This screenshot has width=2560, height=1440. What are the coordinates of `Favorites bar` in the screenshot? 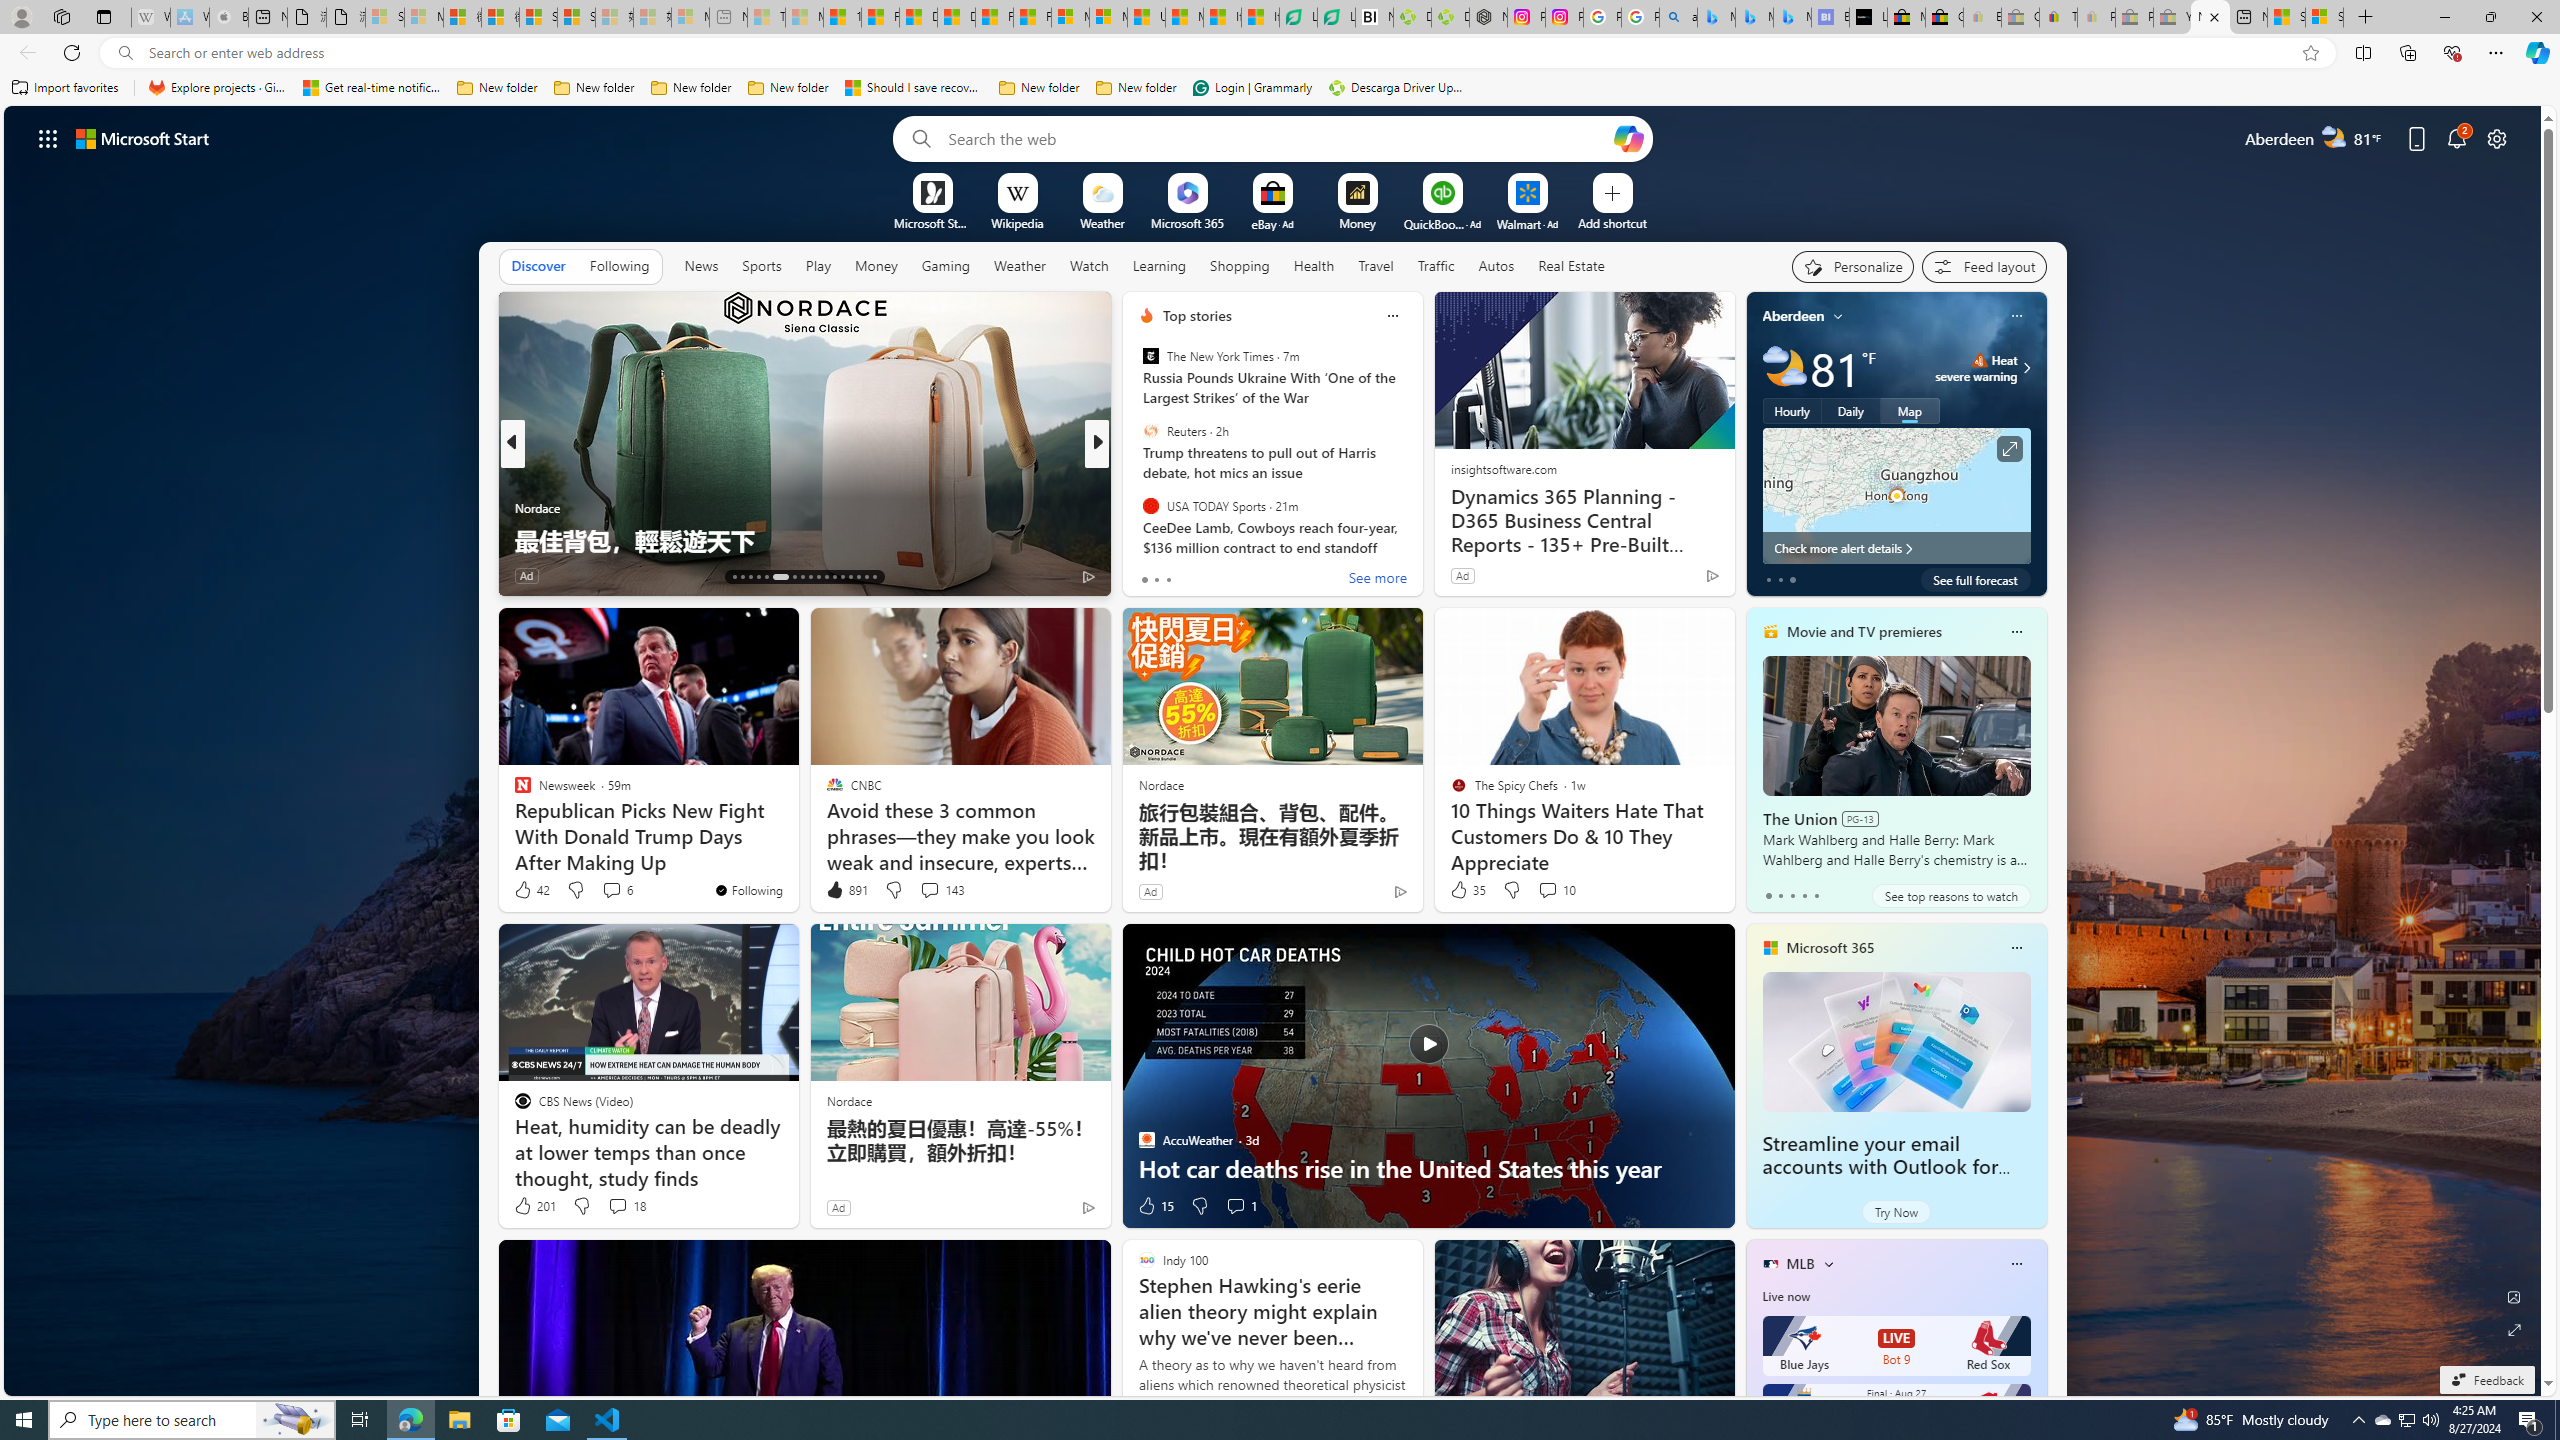 It's located at (1280, 88).